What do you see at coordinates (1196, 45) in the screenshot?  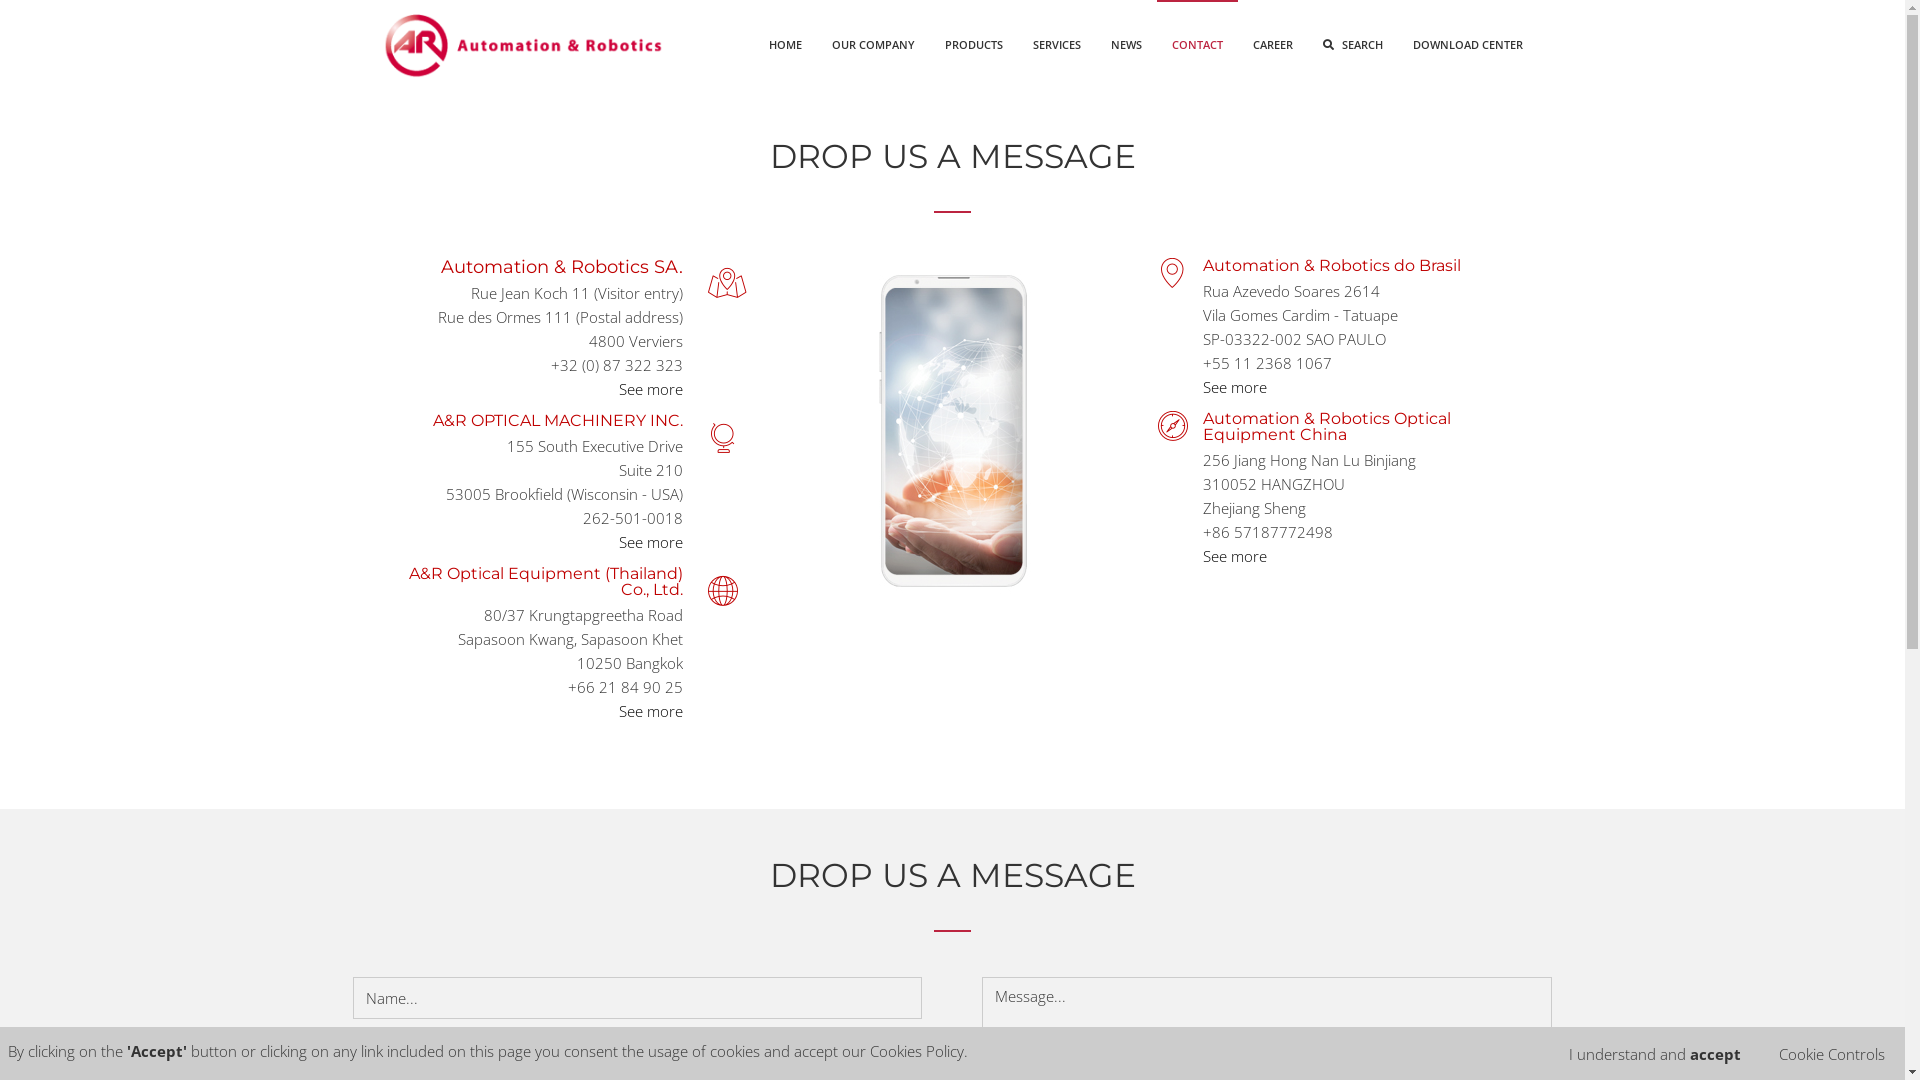 I see `CONTACT` at bounding box center [1196, 45].